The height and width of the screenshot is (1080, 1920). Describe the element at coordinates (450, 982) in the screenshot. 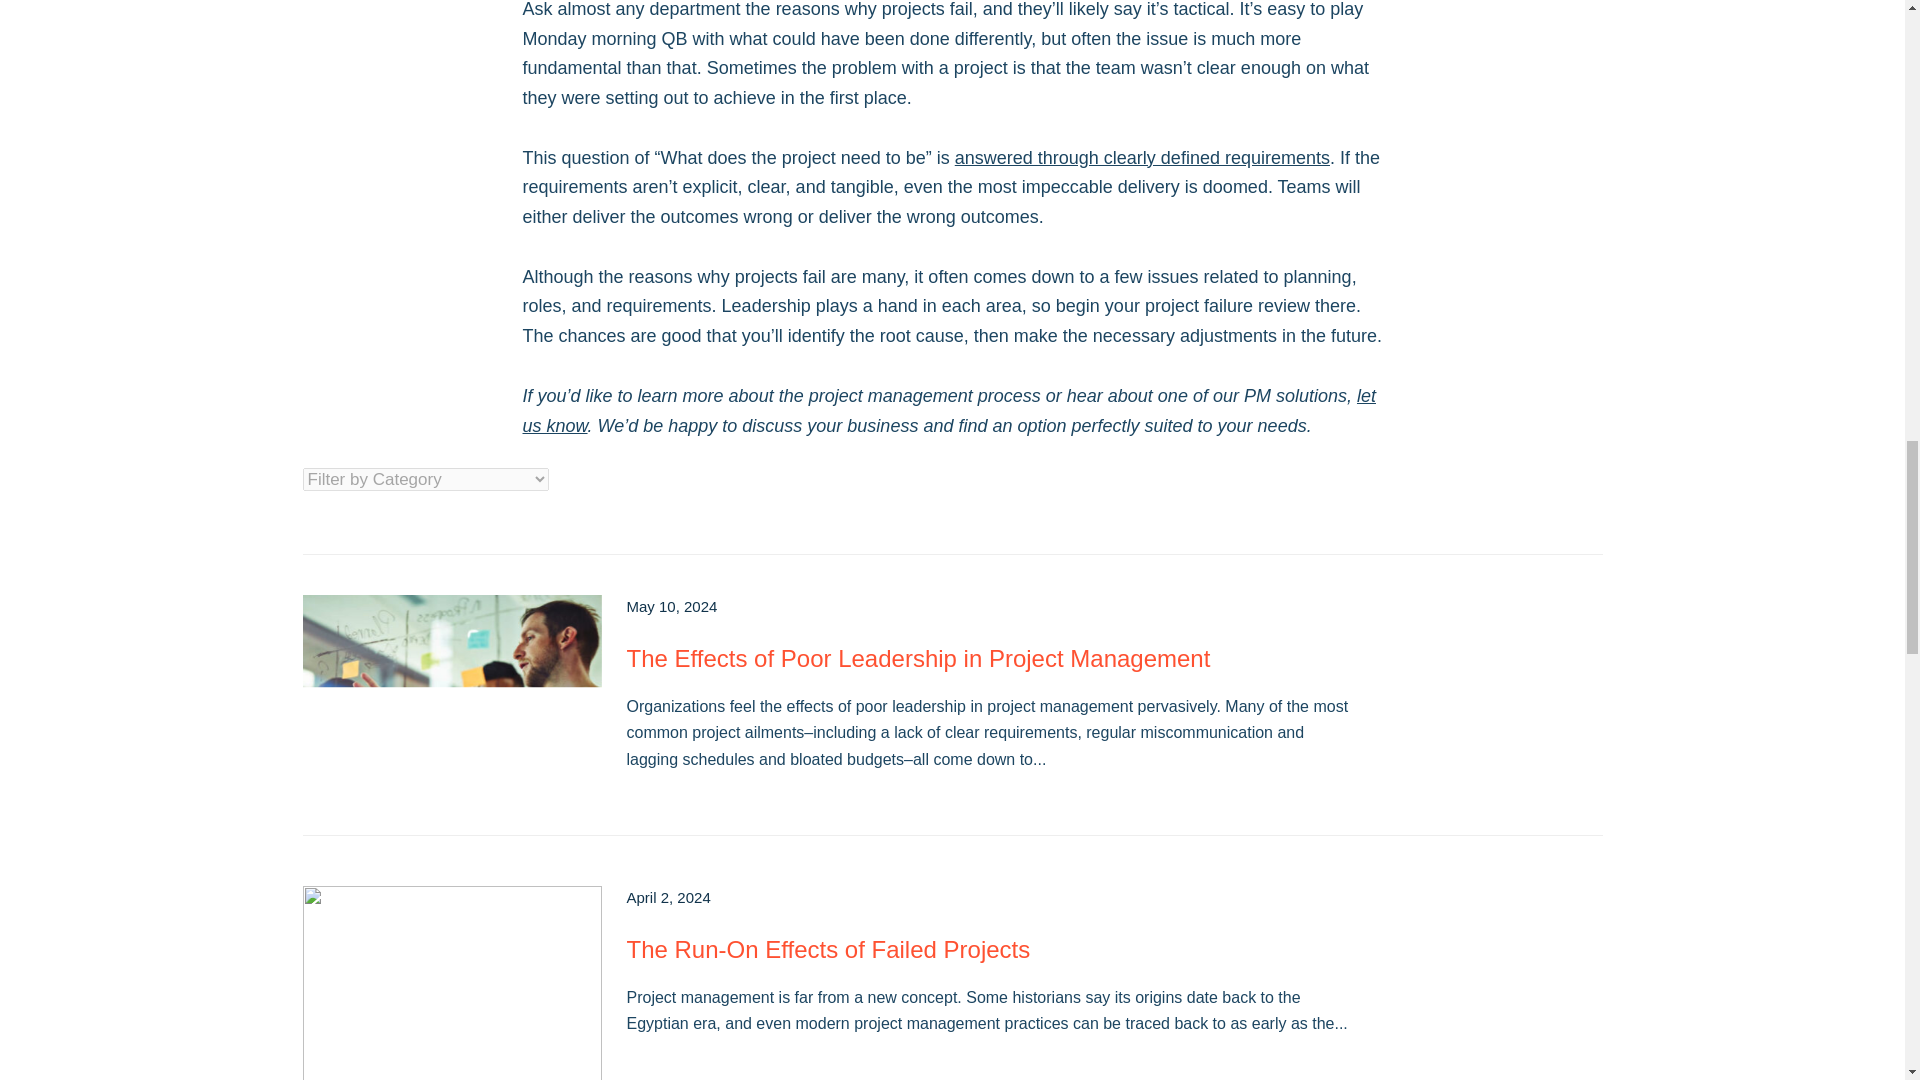

I see `The Run-On Effects of Failed Projects` at that location.